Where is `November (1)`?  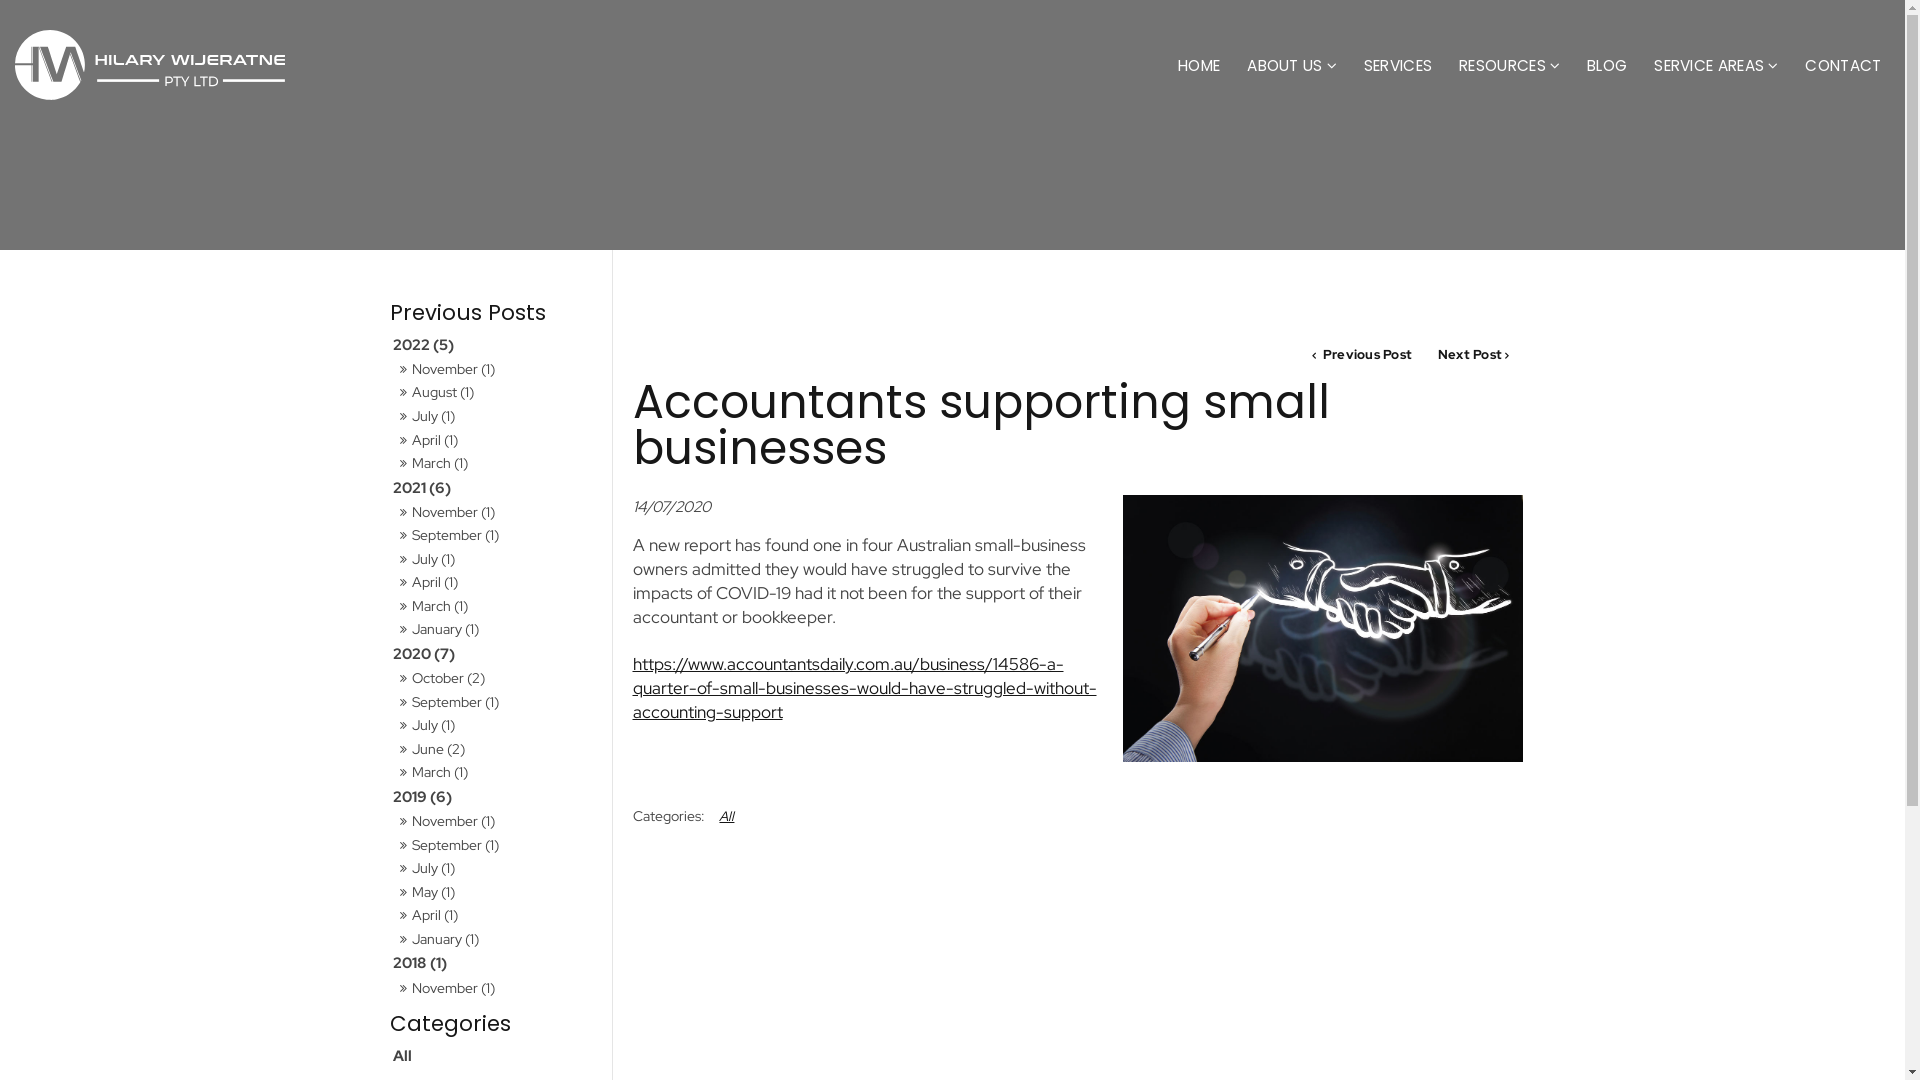
November (1) is located at coordinates (497, 512).